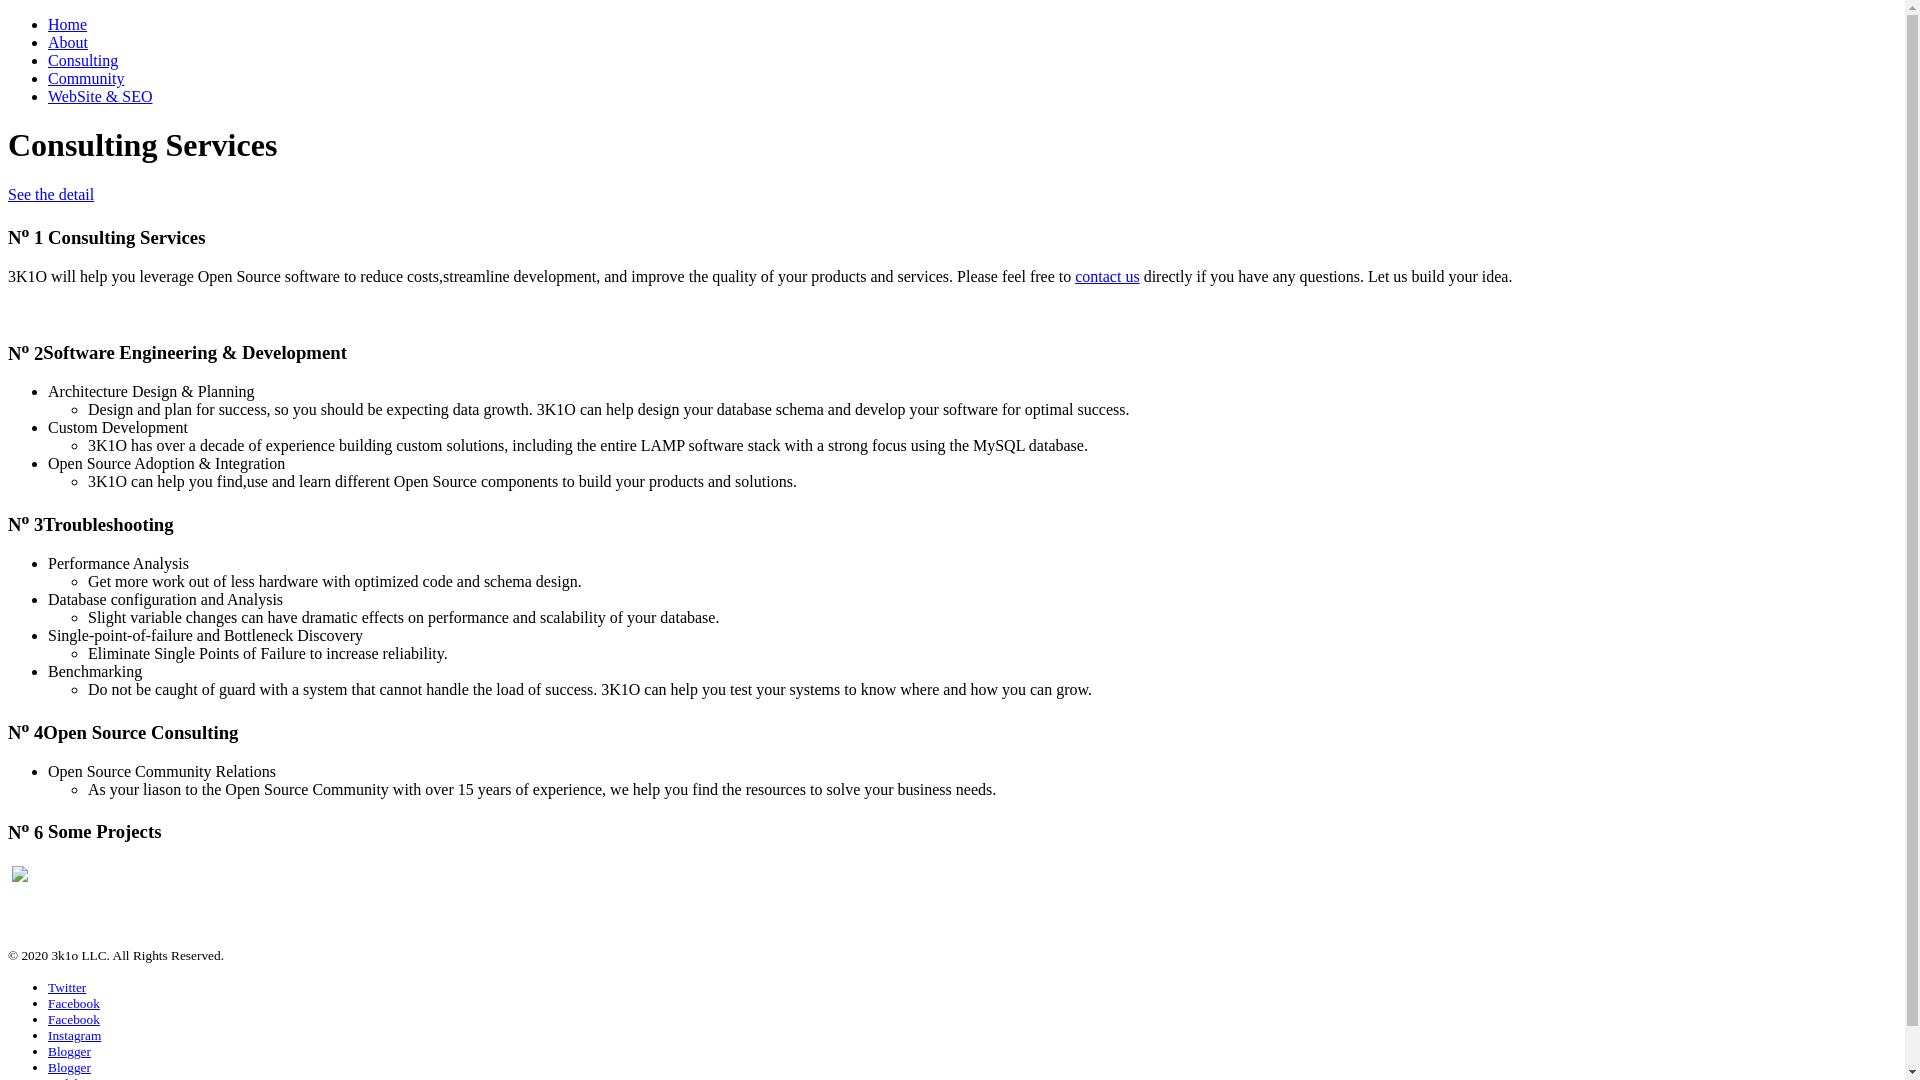 The height and width of the screenshot is (1080, 1920). What do you see at coordinates (100, 96) in the screenshot?
I see `WebSite & SEO` at bounding box center [100, 96].